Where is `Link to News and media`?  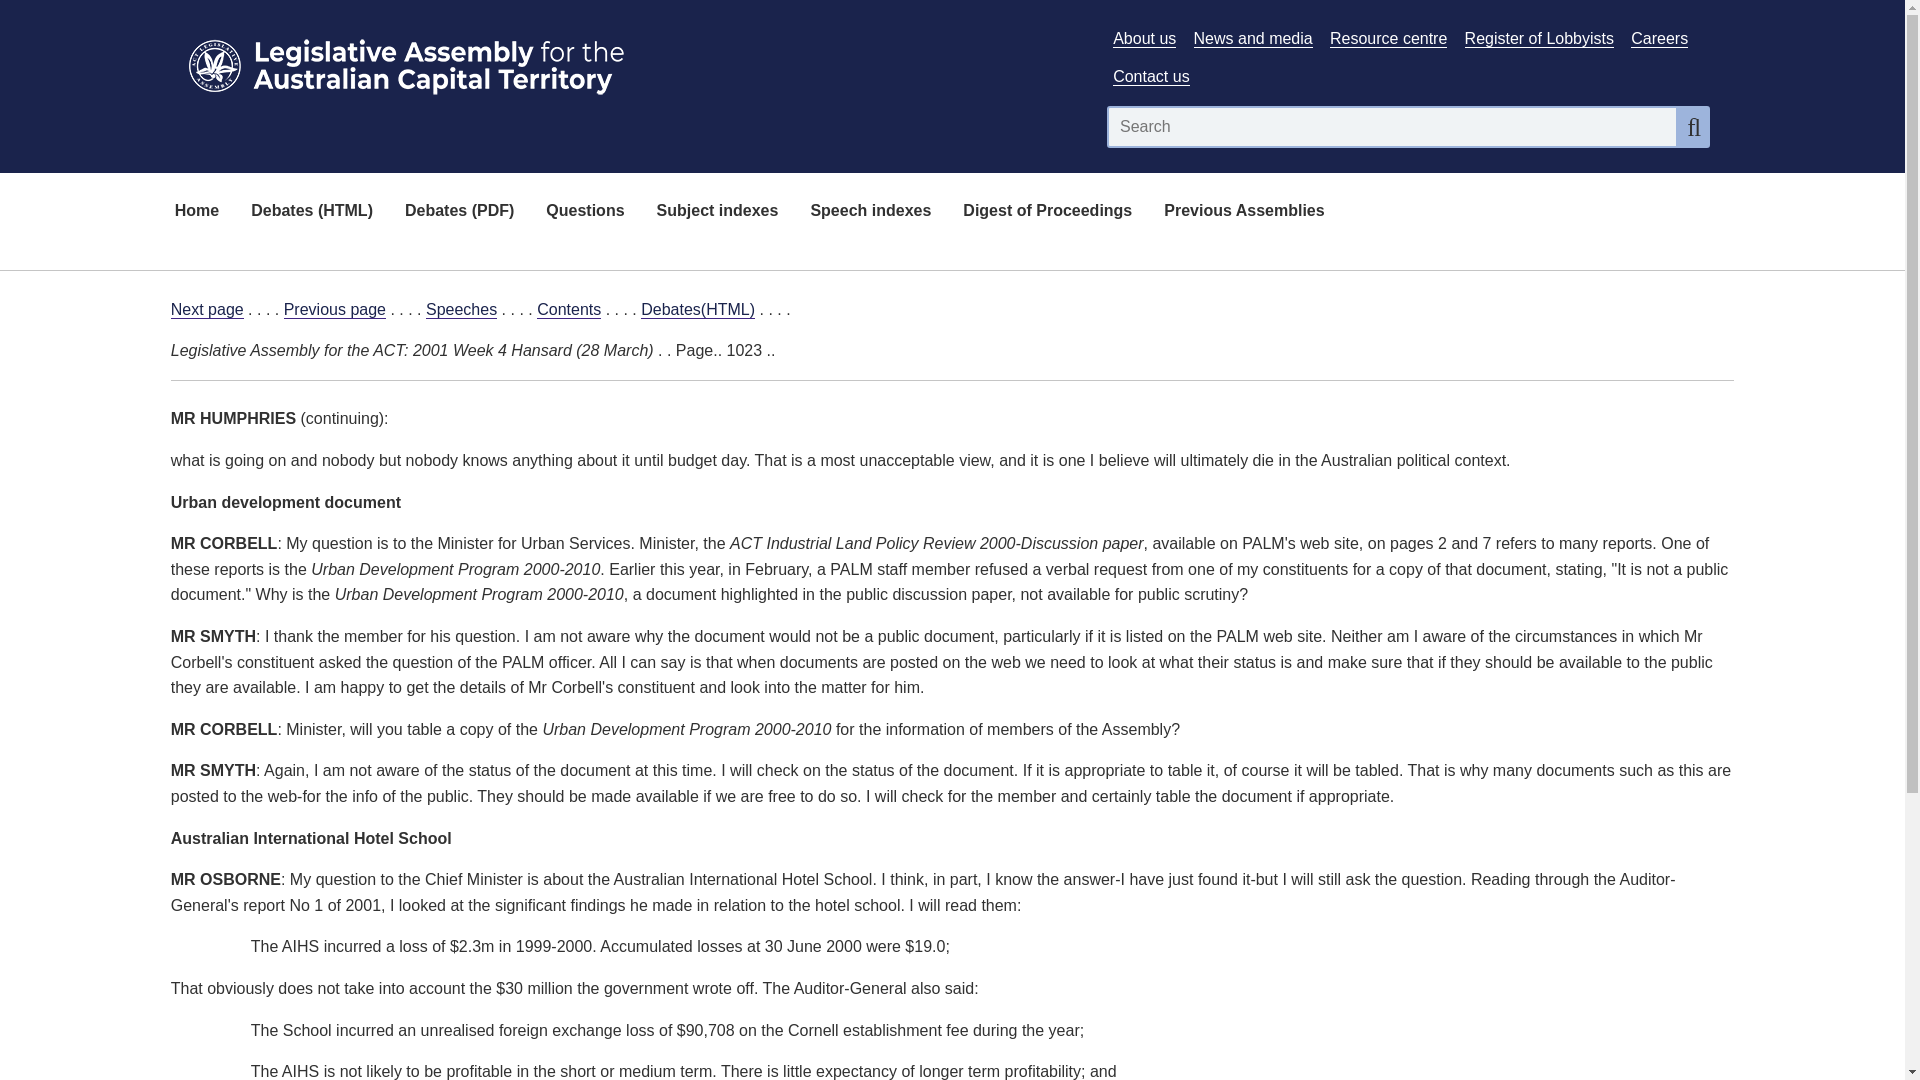
Link to News and media is located at coordinates (1254, 38).